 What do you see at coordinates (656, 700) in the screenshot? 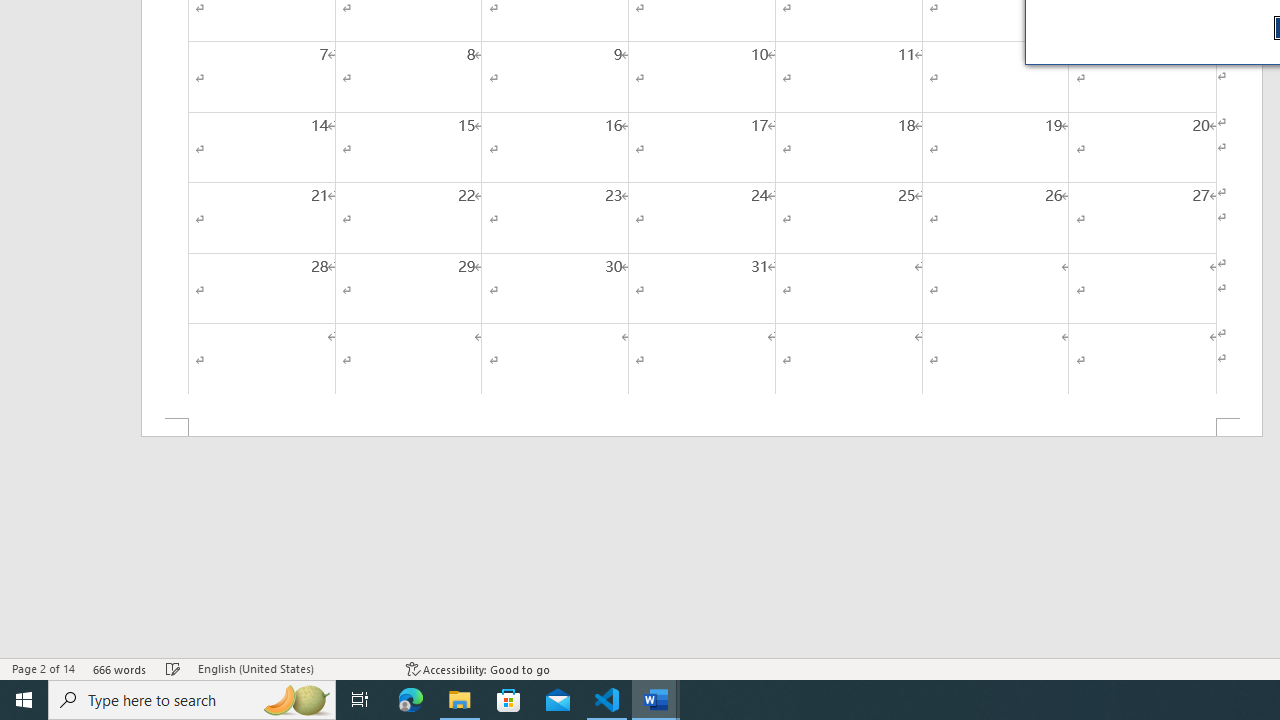
I see `Word - 2 running windows` at bounding box center [656, 700].